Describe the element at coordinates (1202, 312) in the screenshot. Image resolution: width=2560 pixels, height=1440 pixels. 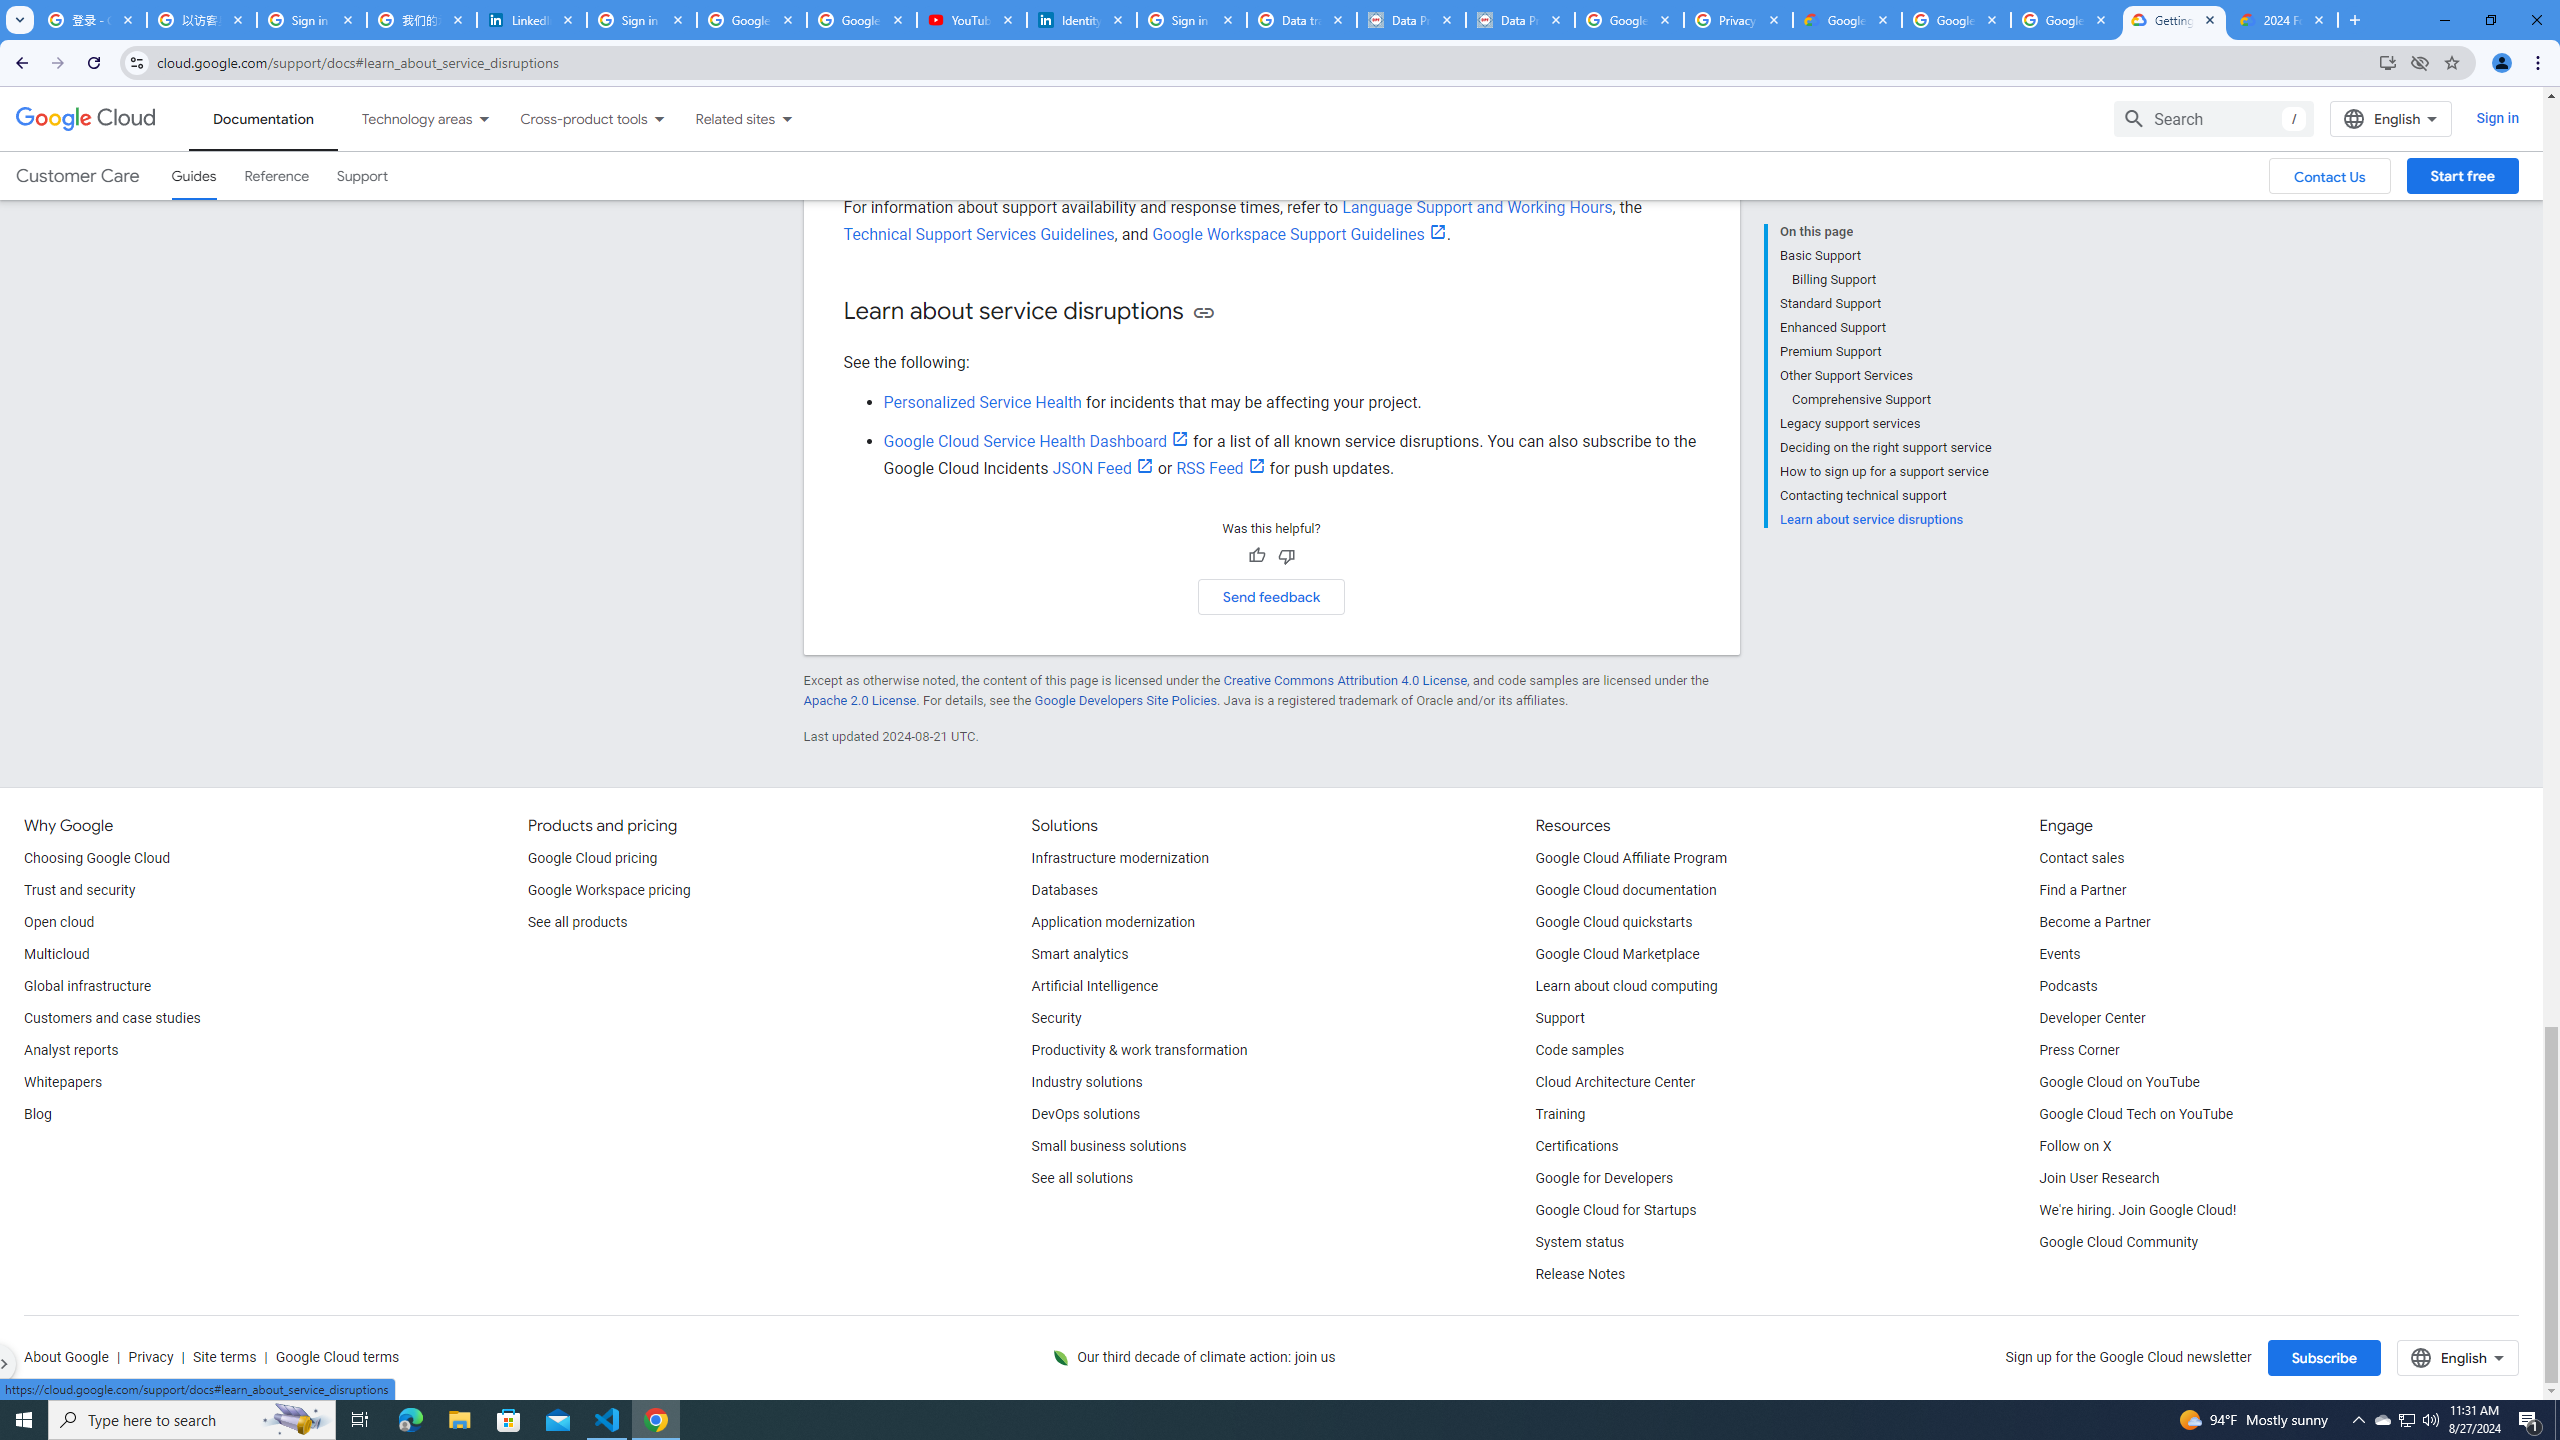
I see `Copy link to this section: Learn about service disruptions` at that location.